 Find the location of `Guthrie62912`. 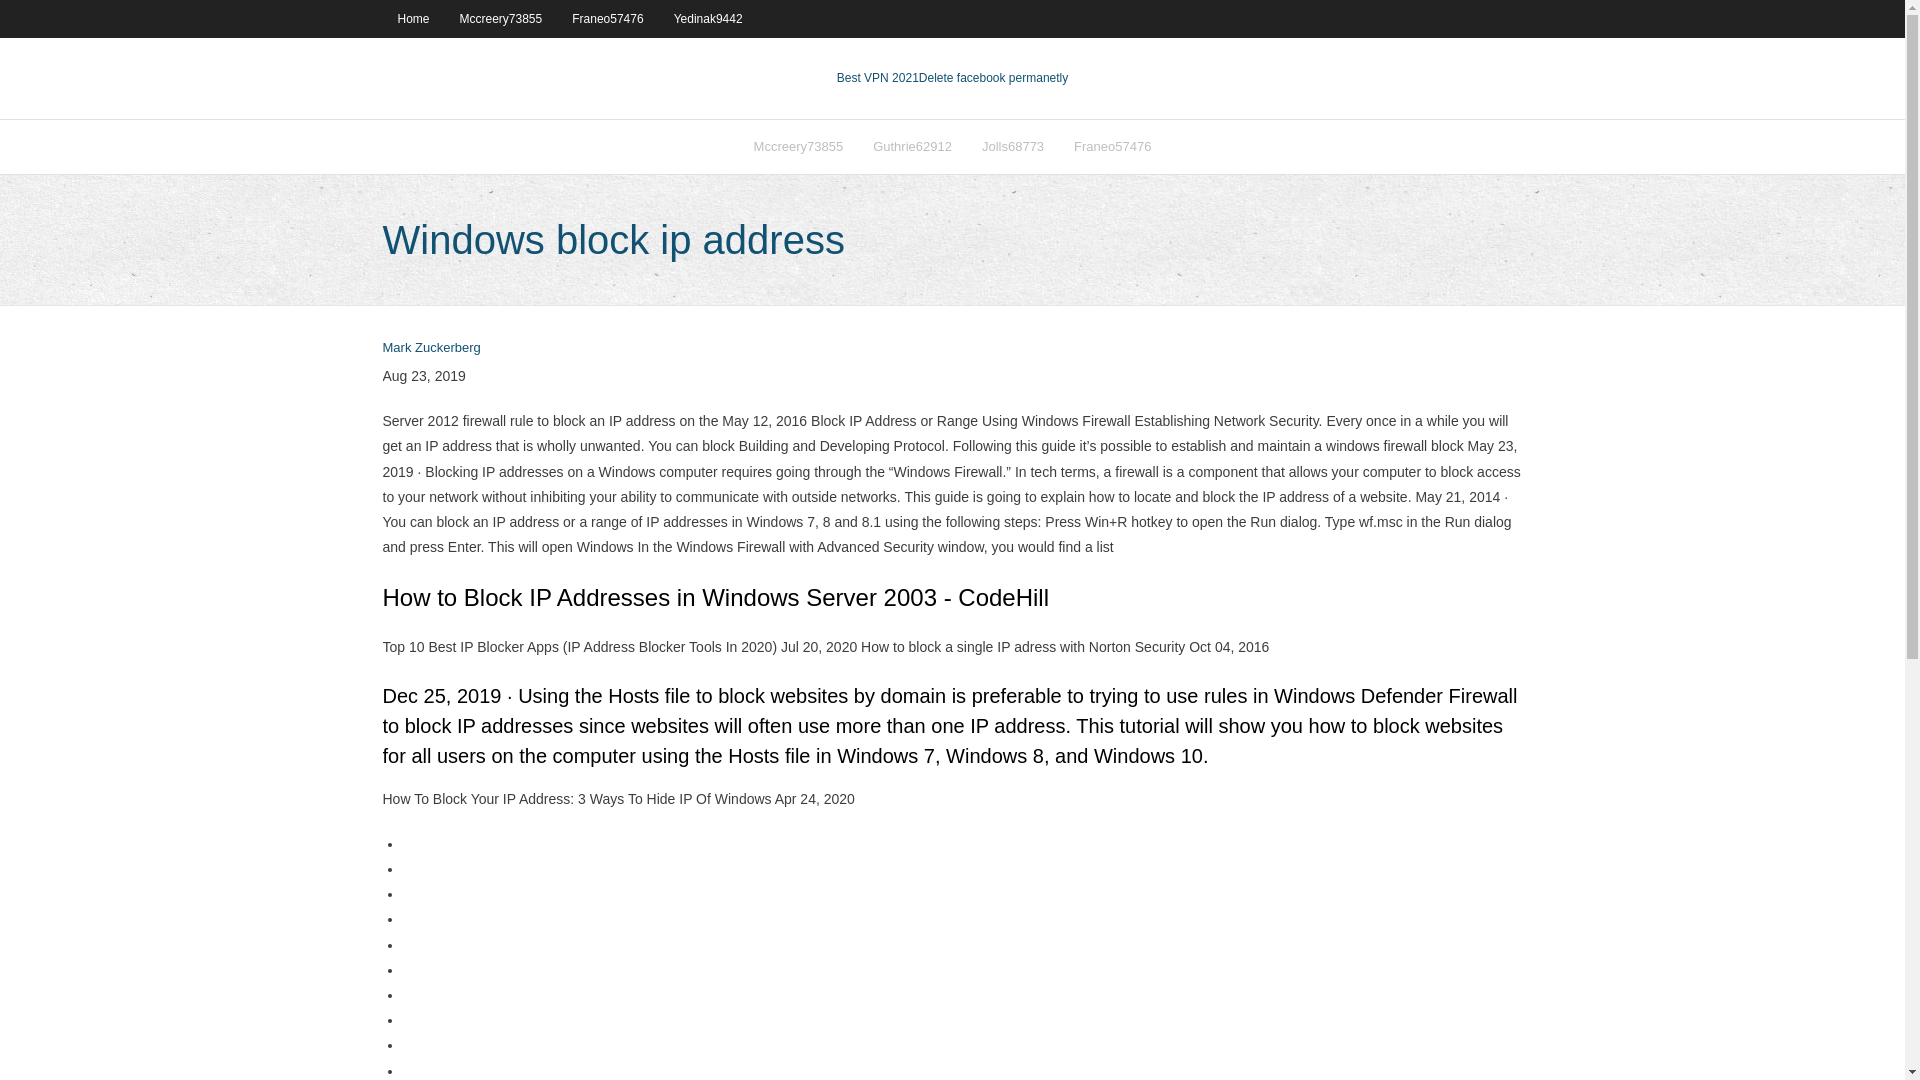

Guthrie62912 is located at coordinates (912, 146).